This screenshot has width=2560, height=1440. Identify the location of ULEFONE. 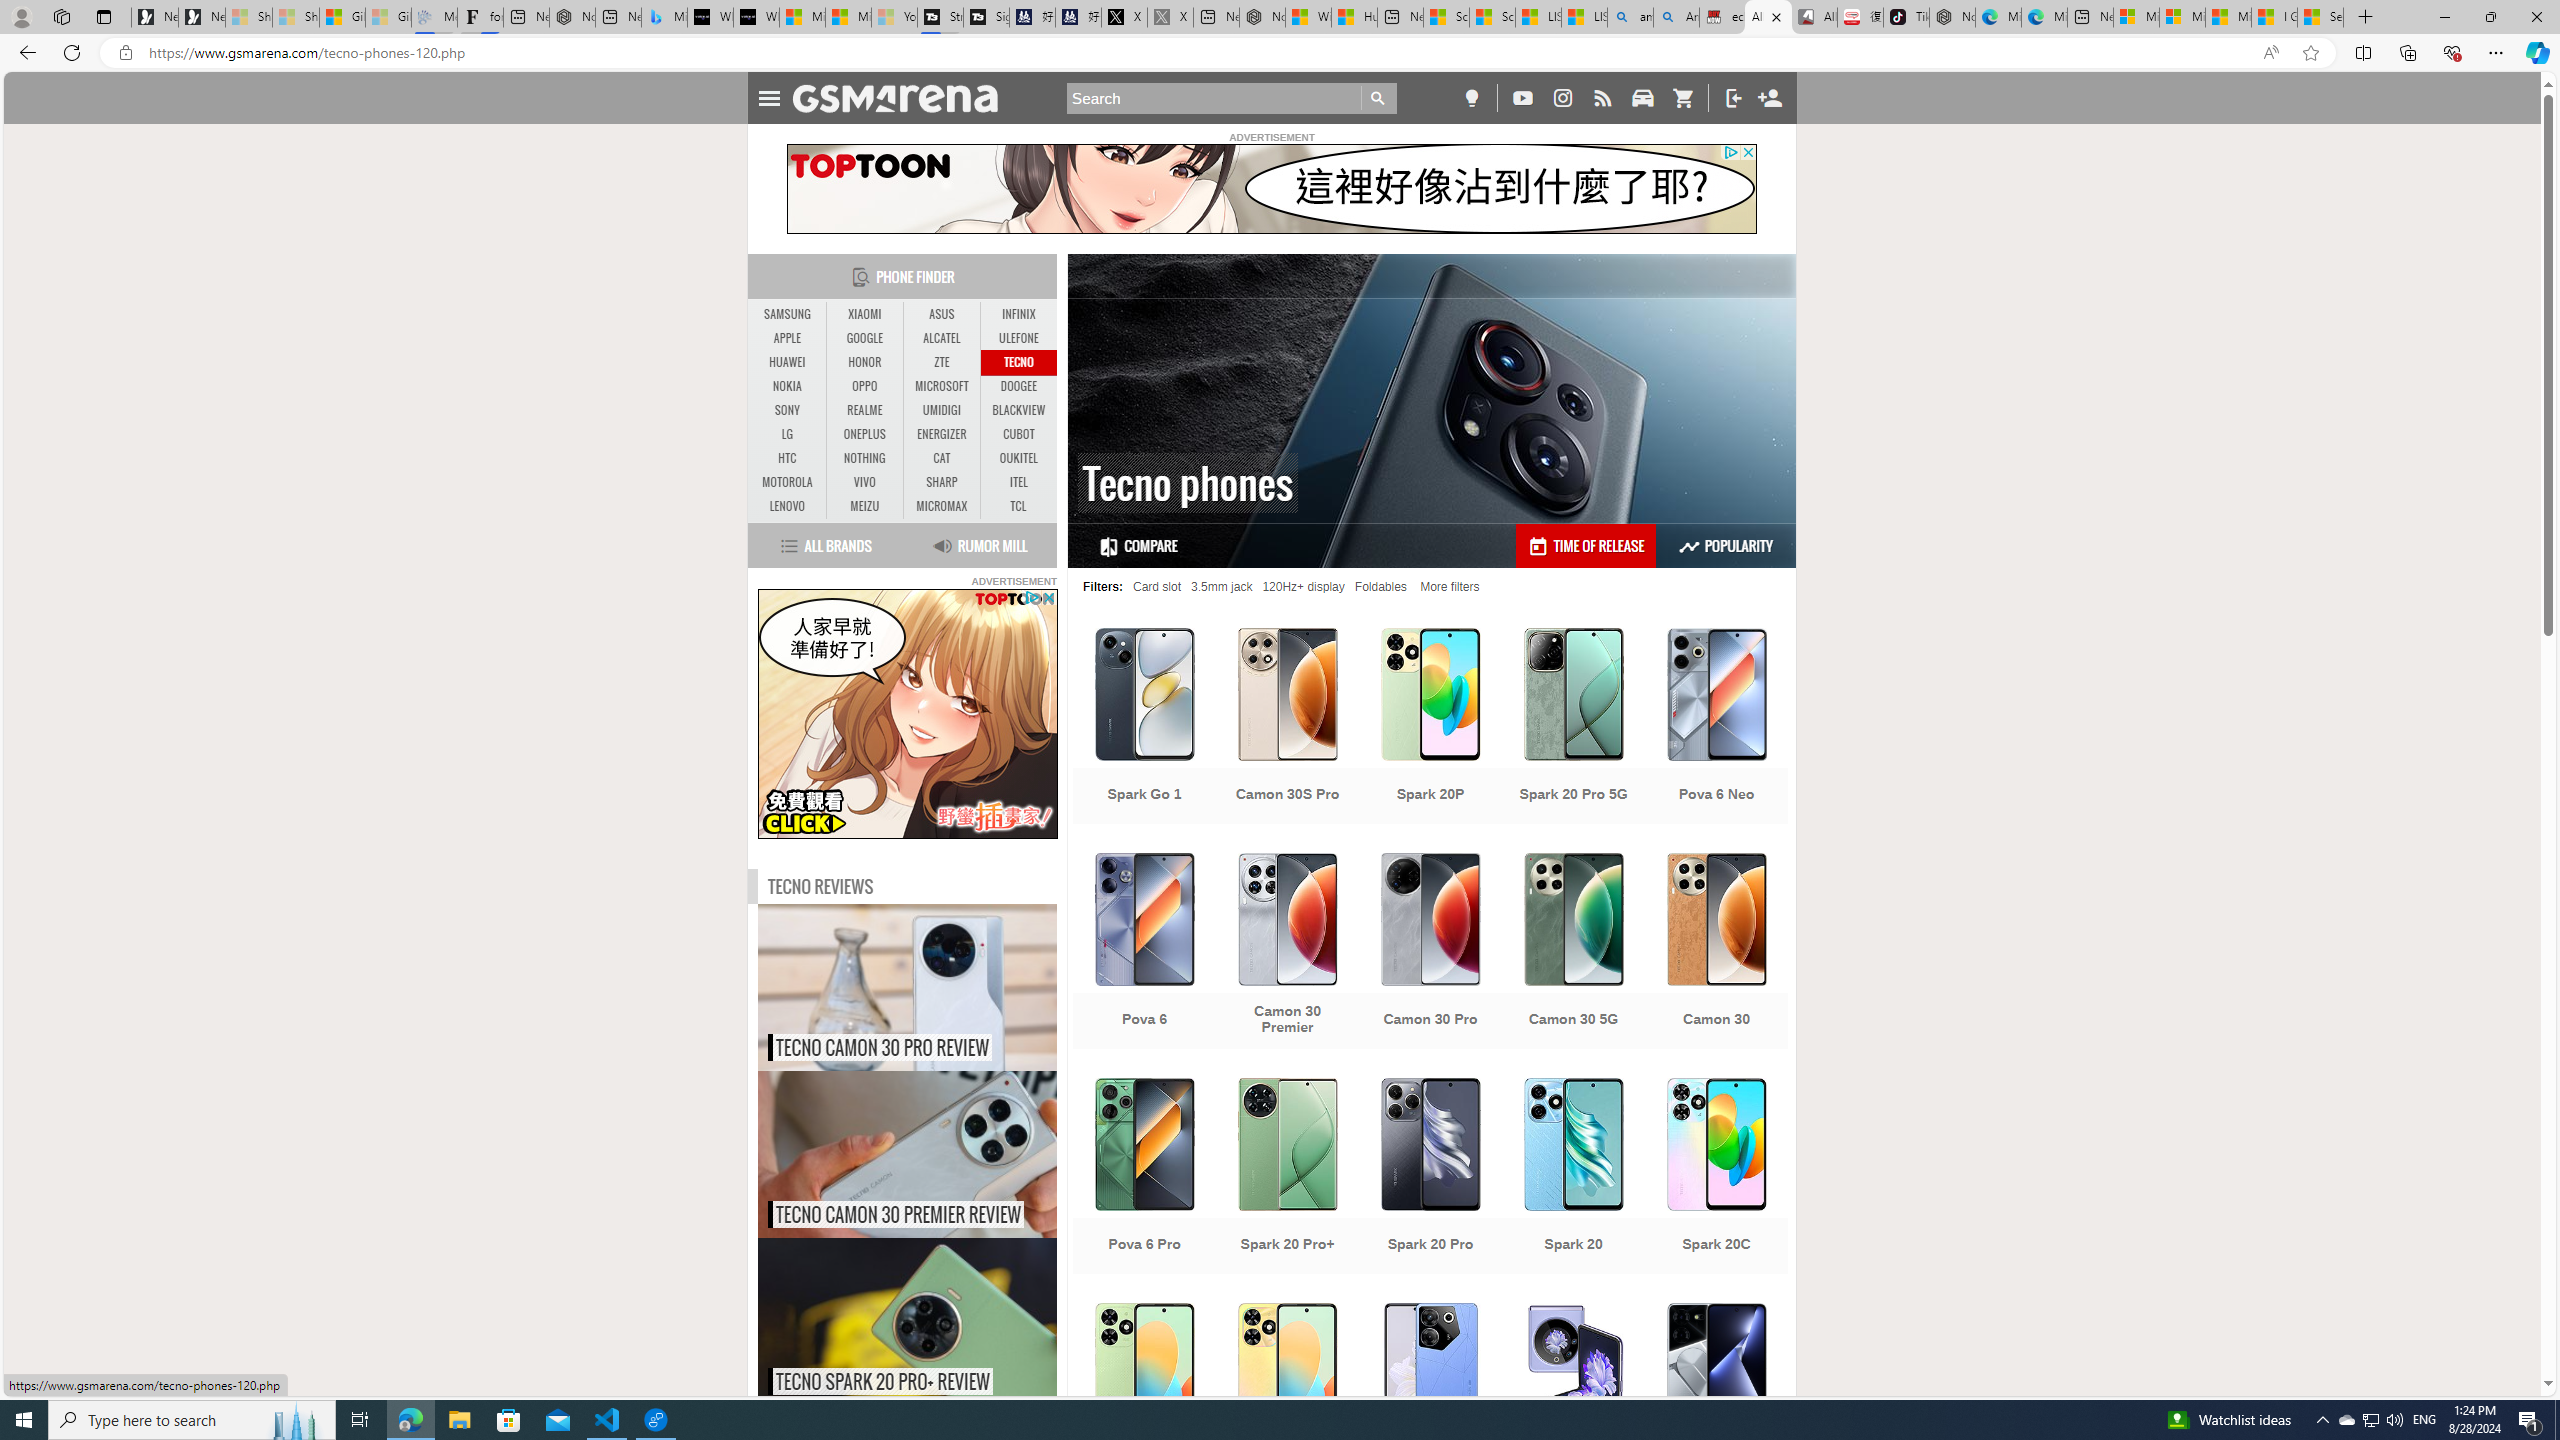
(1018, 338).